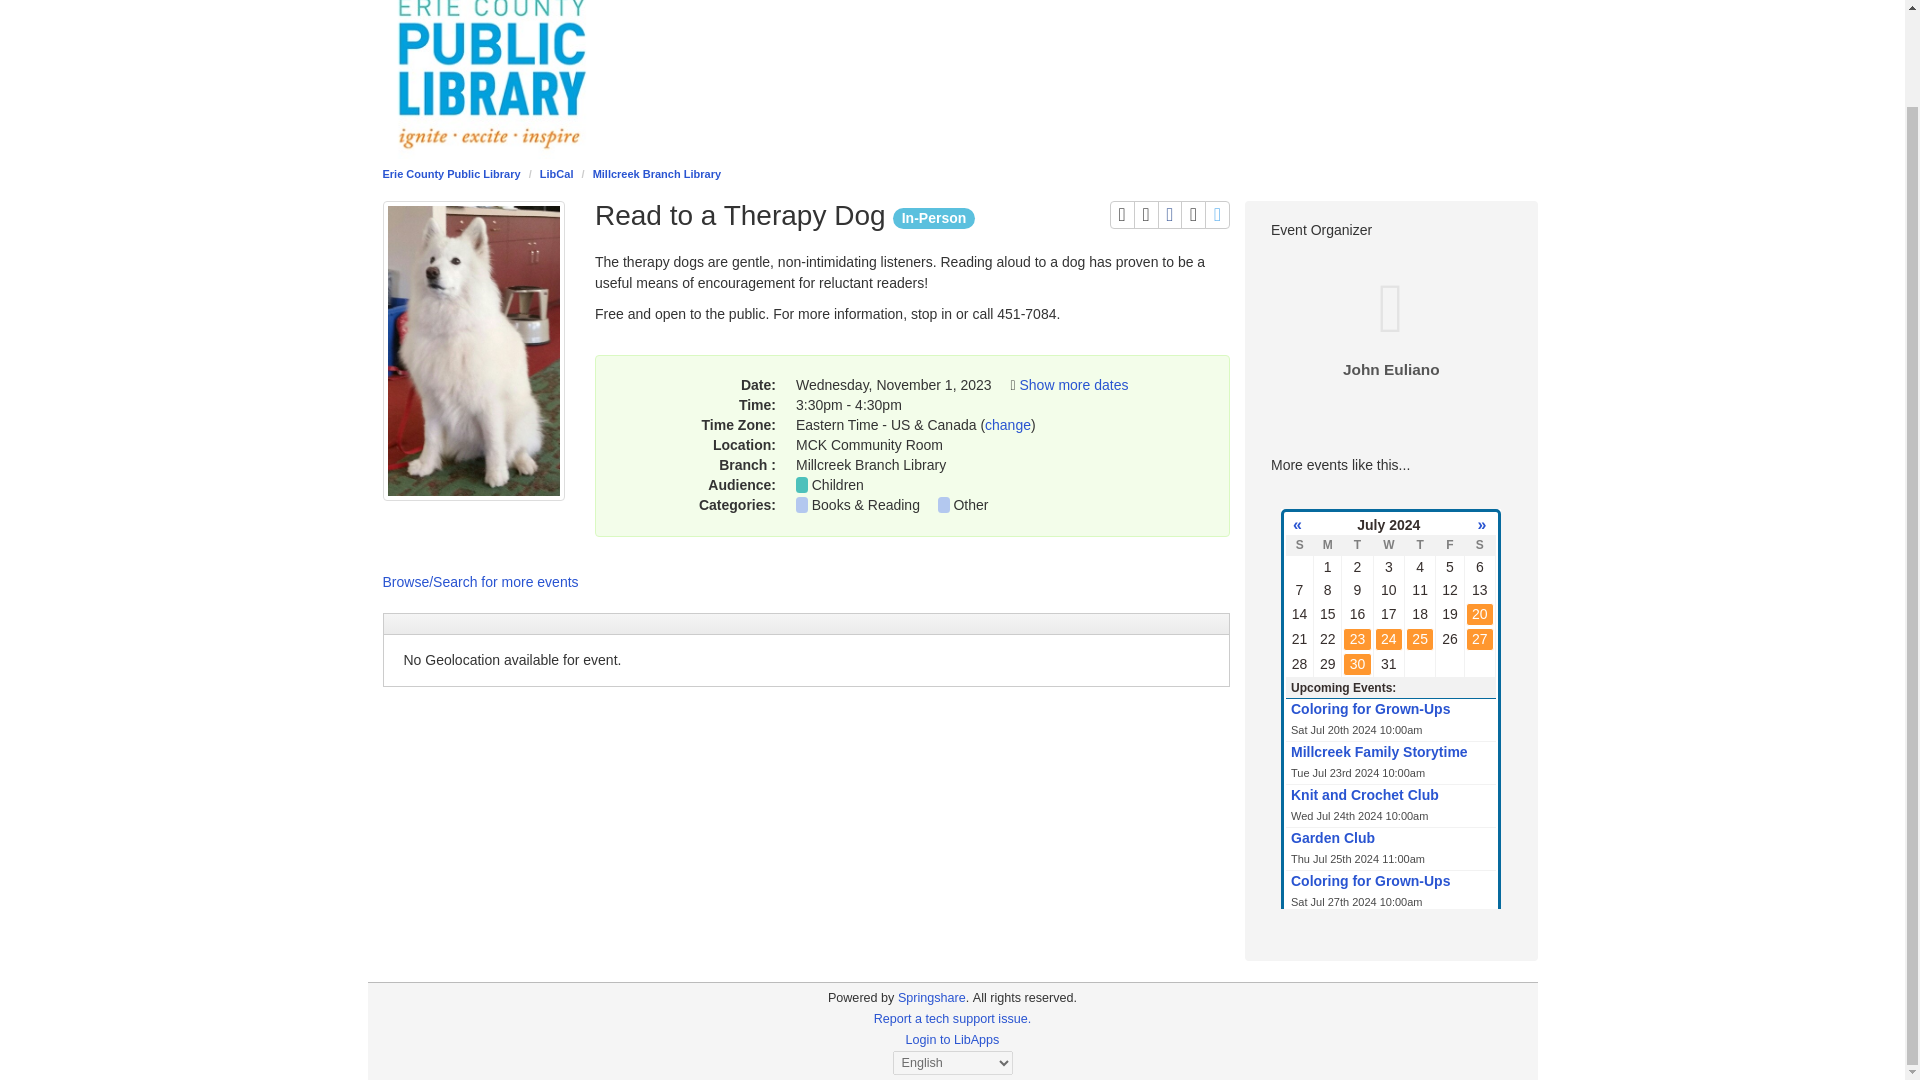 The image size is (1920, 1080). What do you see at coordinates (657, 174) in the screenshot?
I see `Erie County Public Library LibCal` at bounding box center [657, 174].